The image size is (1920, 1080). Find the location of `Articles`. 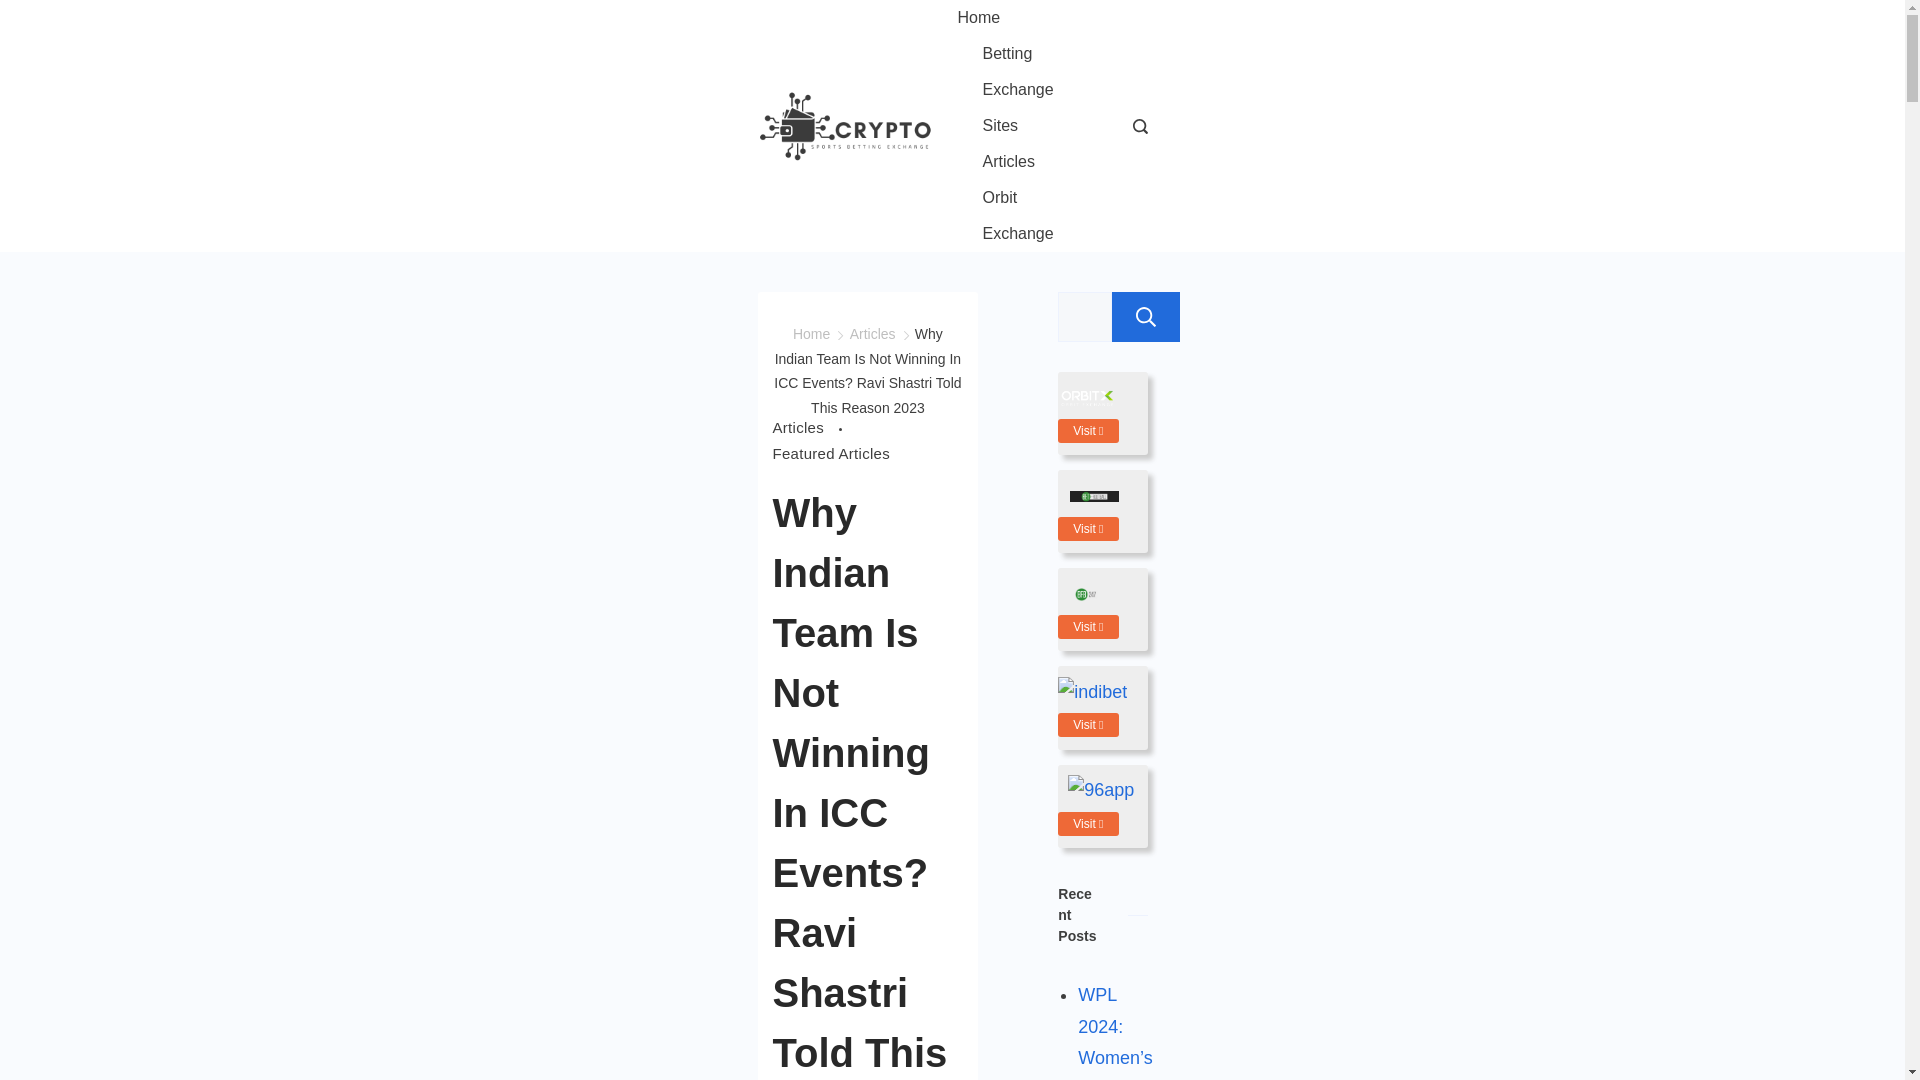

Articles is located at coordinates (810, 427).